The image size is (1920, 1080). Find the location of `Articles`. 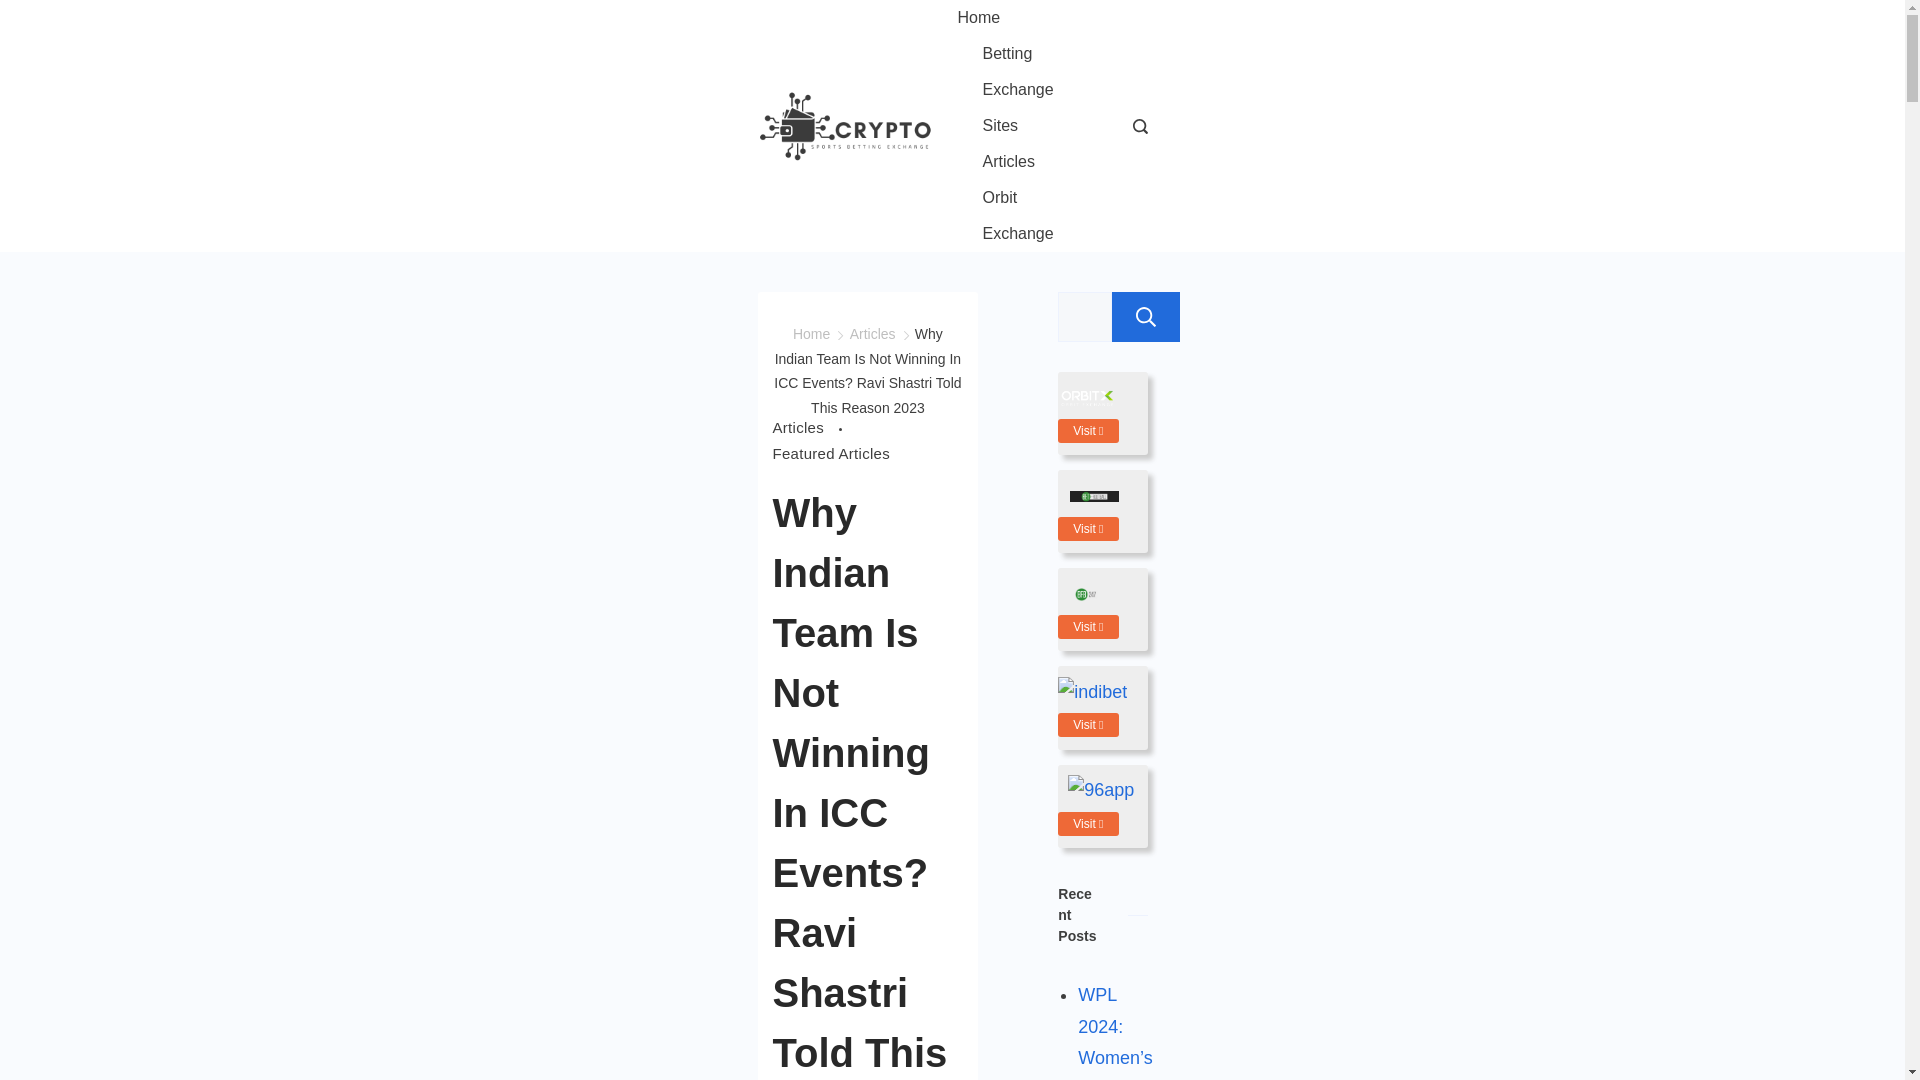

Articles is located at coordinates (810, 427).